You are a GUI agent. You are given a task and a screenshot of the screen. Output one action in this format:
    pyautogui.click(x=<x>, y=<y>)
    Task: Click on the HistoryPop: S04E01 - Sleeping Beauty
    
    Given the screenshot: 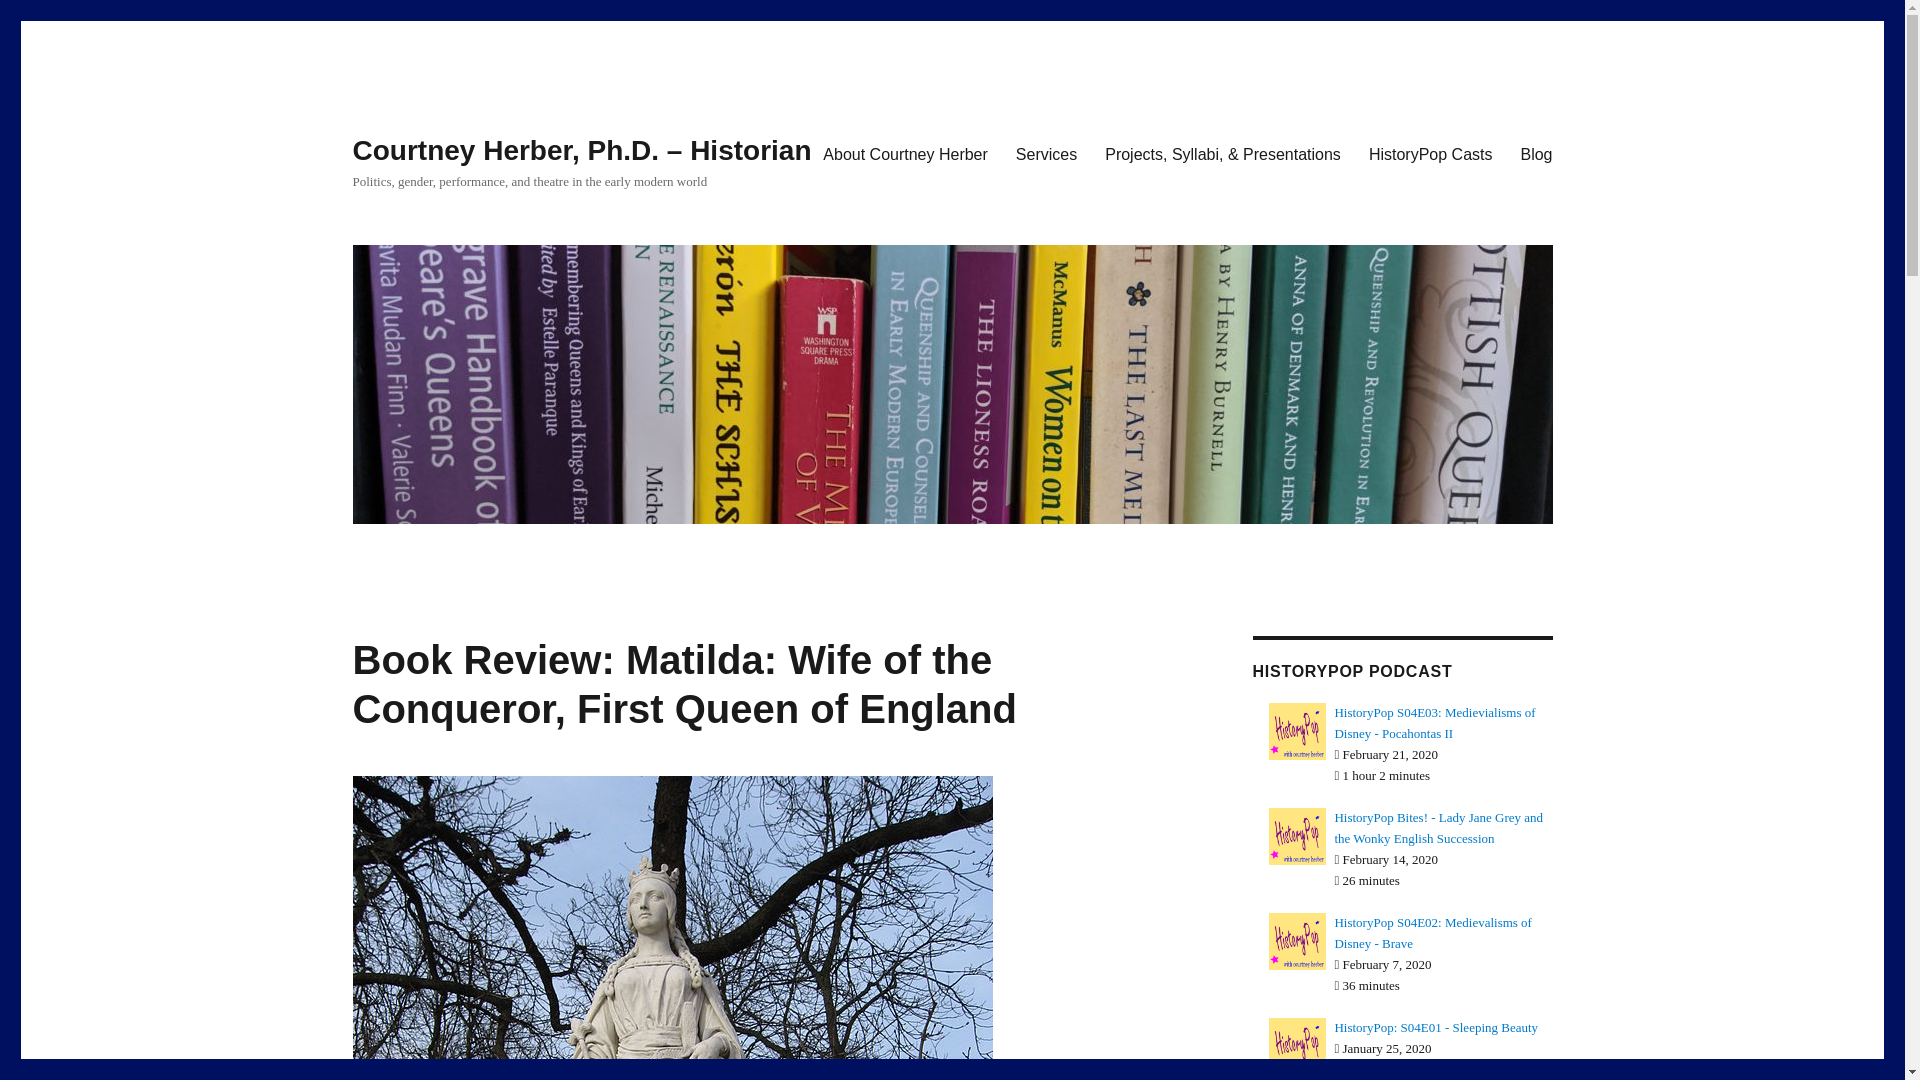 What is the action you would take?
    pyautogui.click(x=1436, y=1026)
    